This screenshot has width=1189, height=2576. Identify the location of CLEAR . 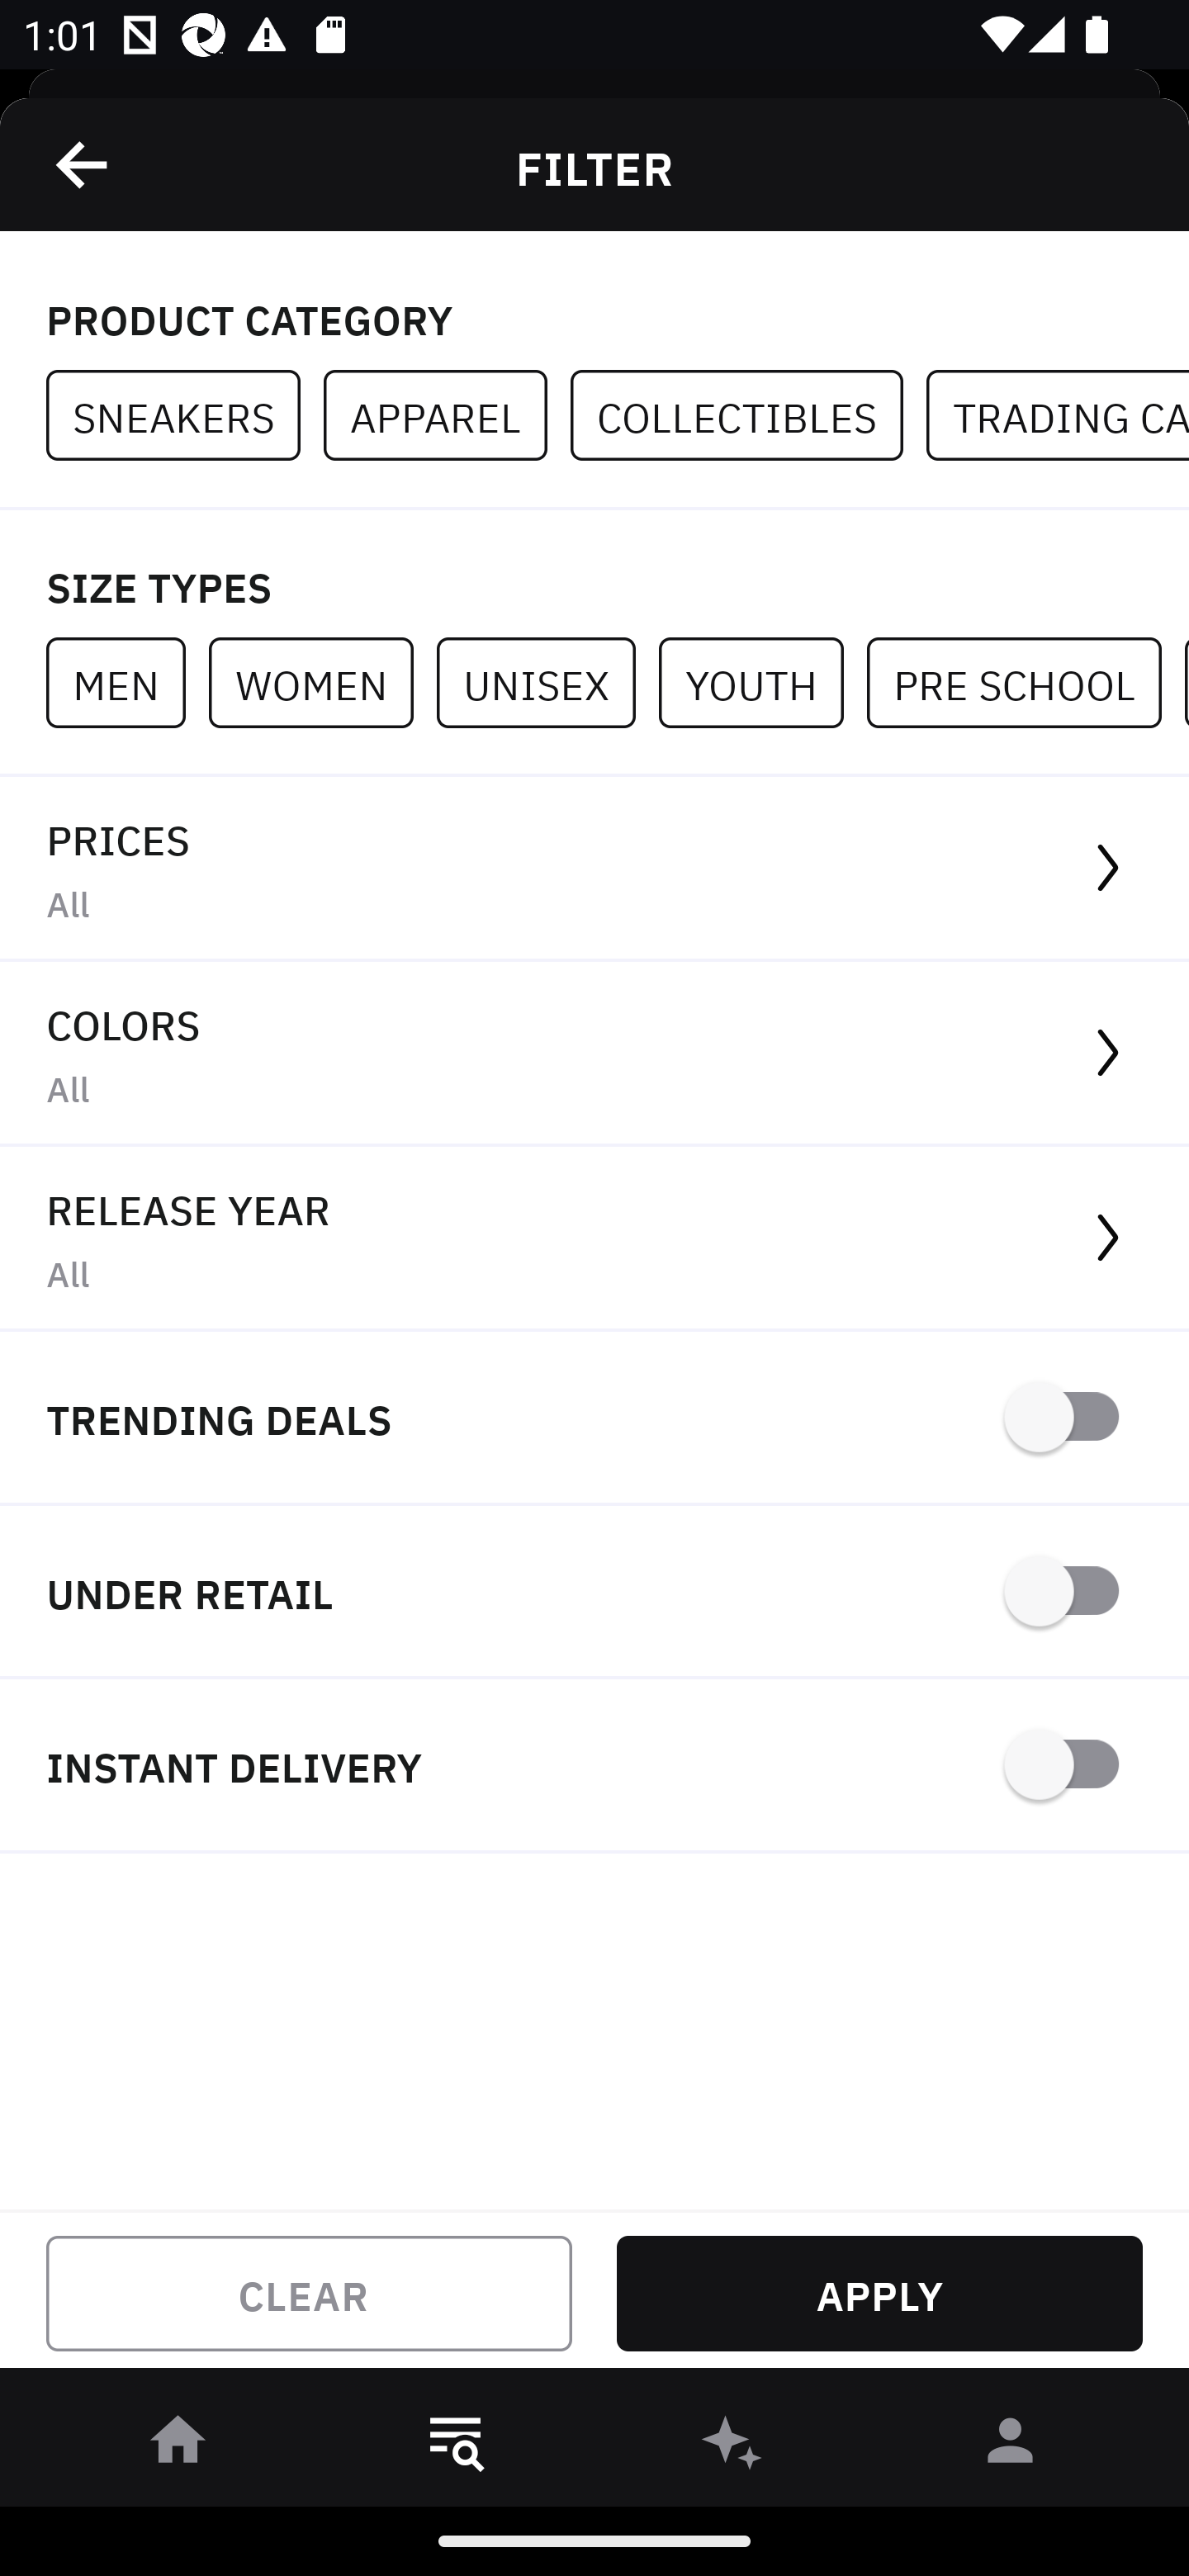
(309, 2294).